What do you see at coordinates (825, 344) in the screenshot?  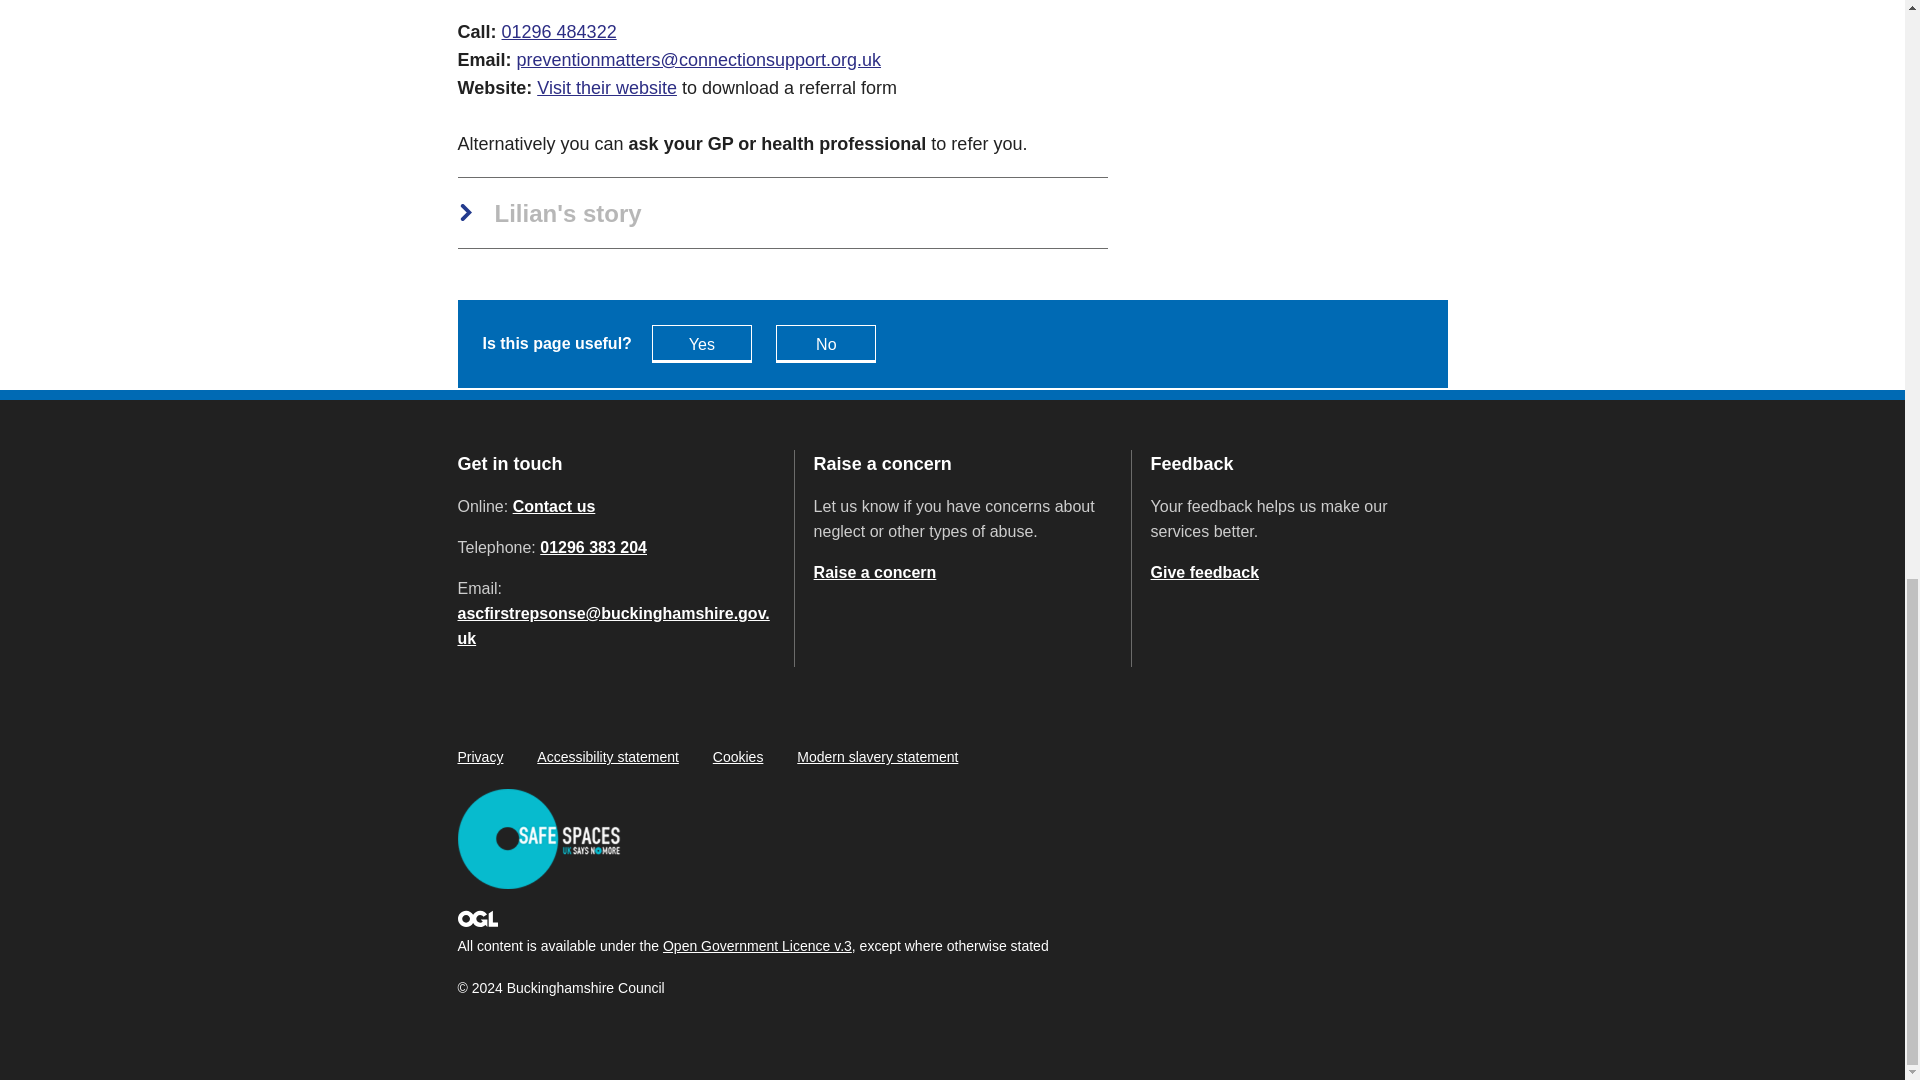 I see `No` at bounding box center [825, 344].